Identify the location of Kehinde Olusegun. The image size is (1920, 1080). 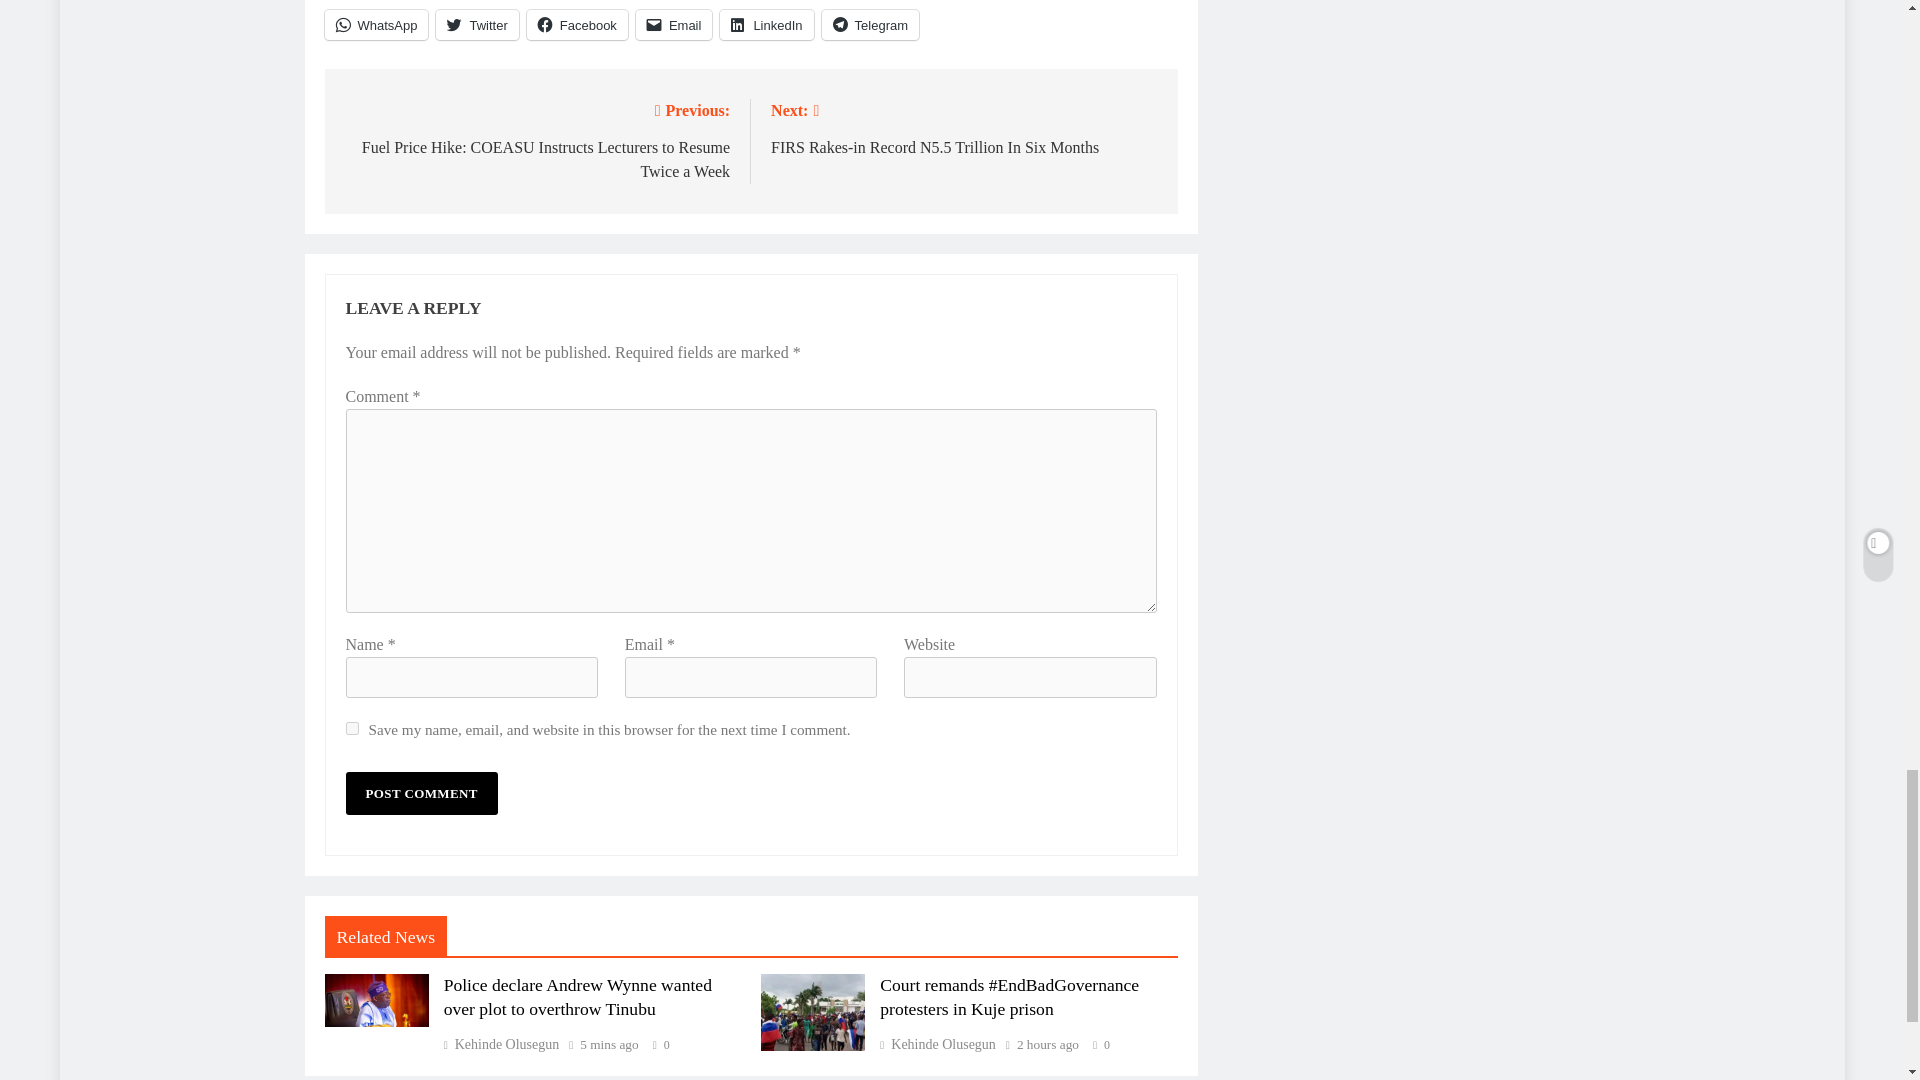
(502, 1044).